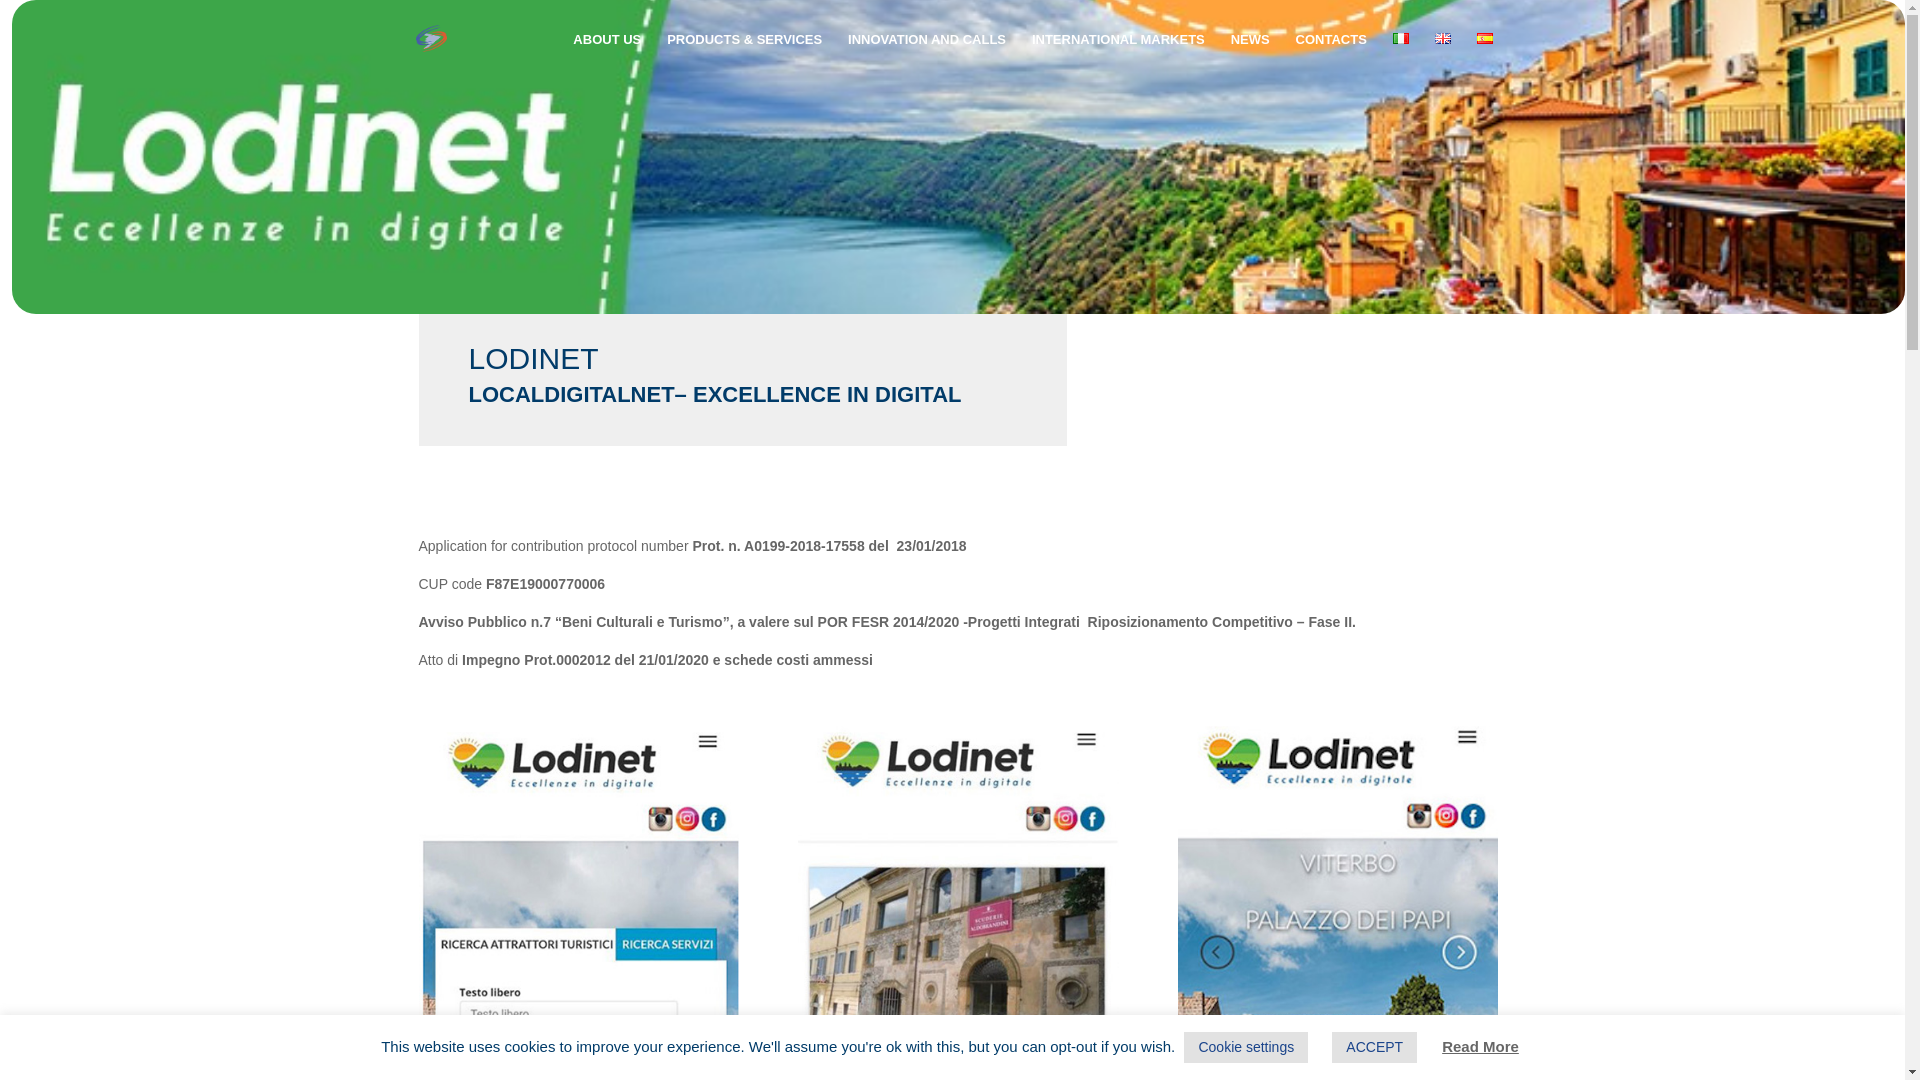 This screenshot has height=1080, width=1920. Describe the element at coordinates (1246, 1047) in the screenshot. I see `Cookie settings` at that location.